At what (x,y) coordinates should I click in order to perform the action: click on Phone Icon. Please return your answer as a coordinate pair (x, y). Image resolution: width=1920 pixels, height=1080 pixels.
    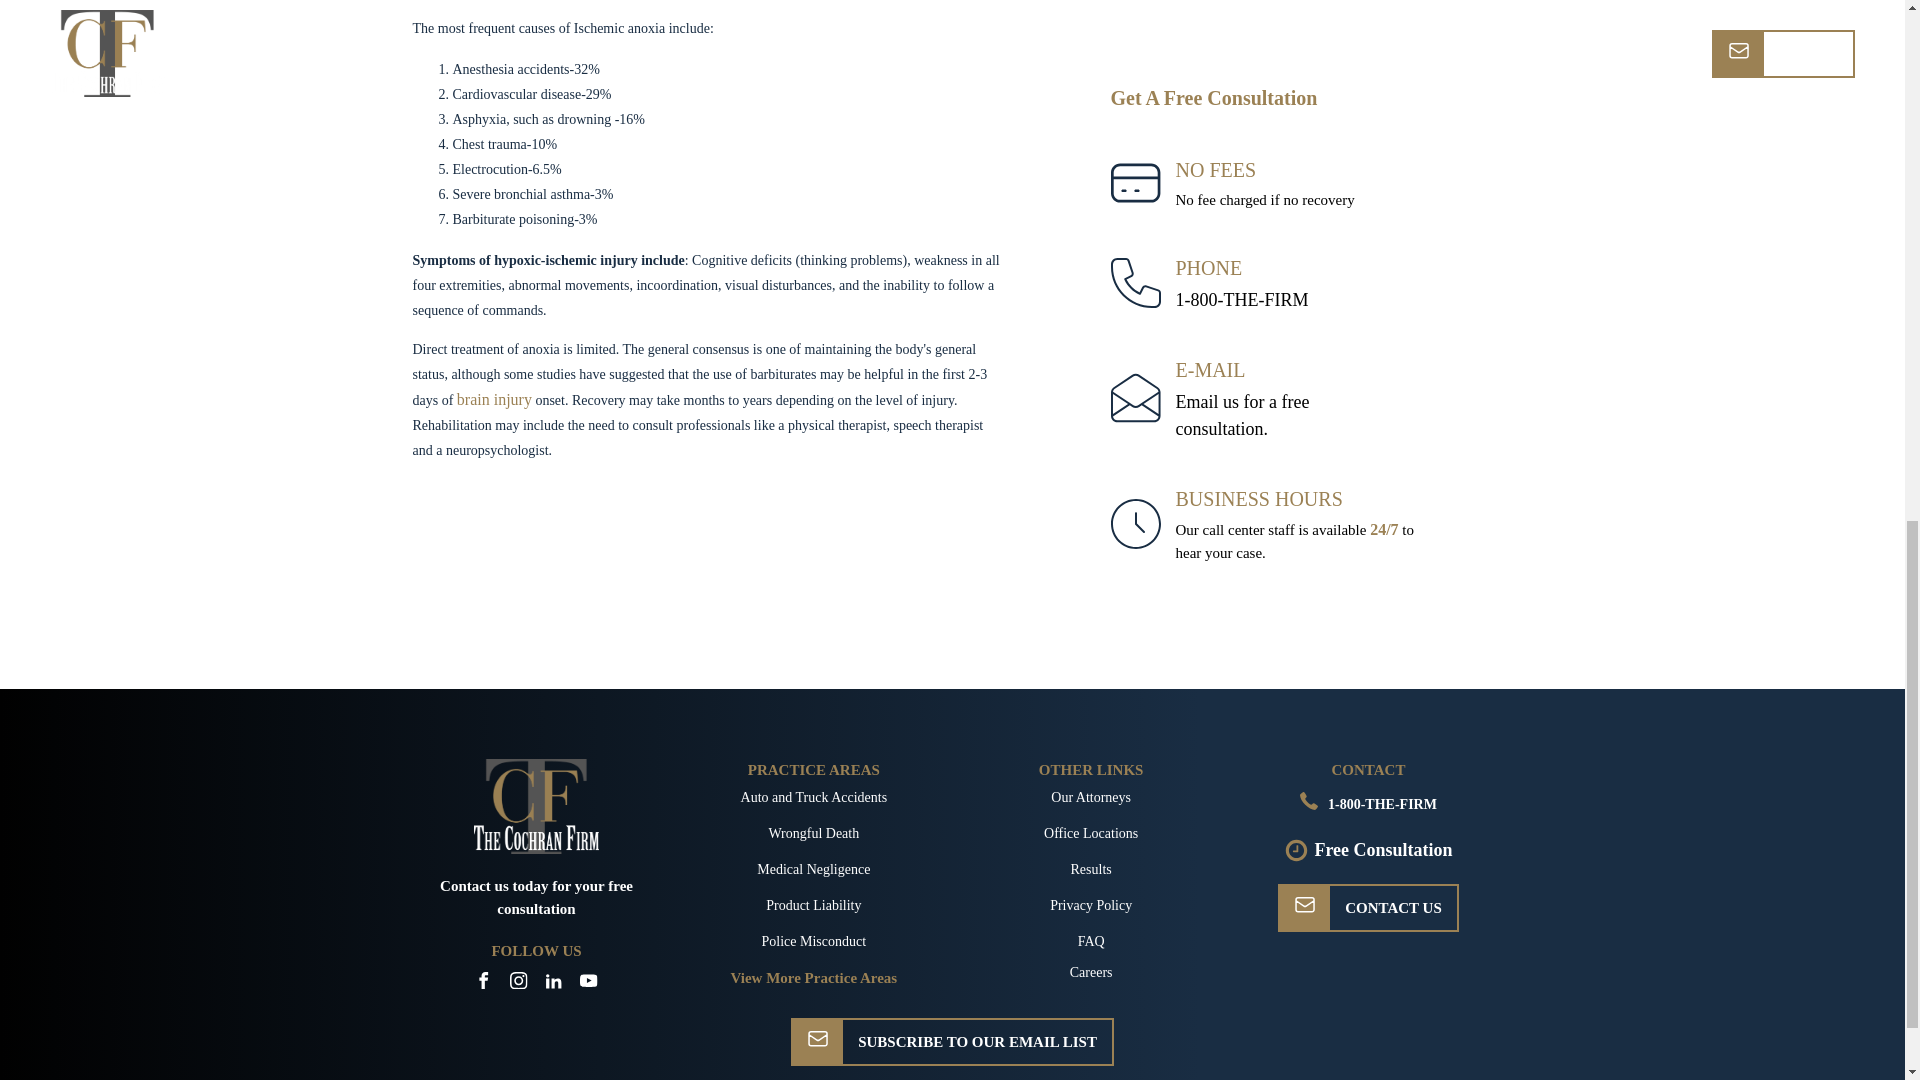
    Looking at the image, I should click on (1308, 800).